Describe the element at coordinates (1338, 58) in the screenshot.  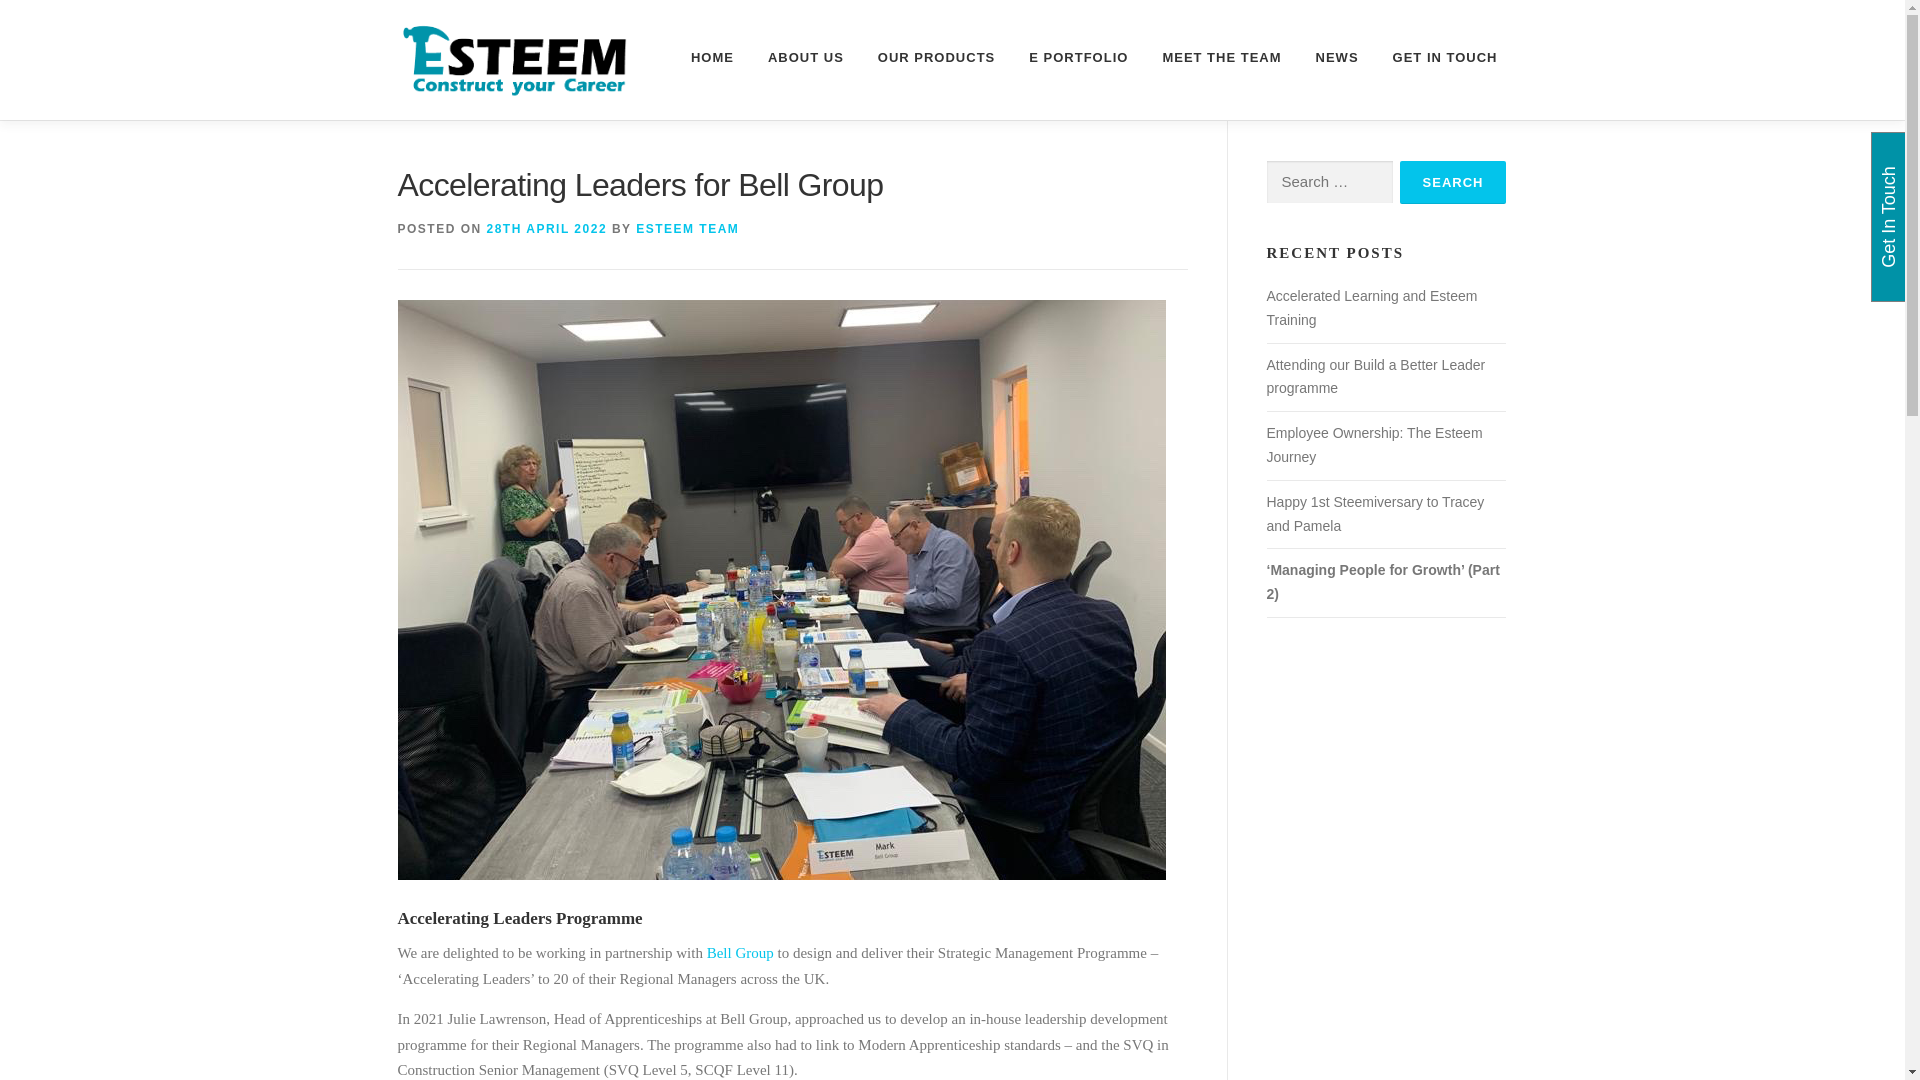
I see `NEWS` at that location.